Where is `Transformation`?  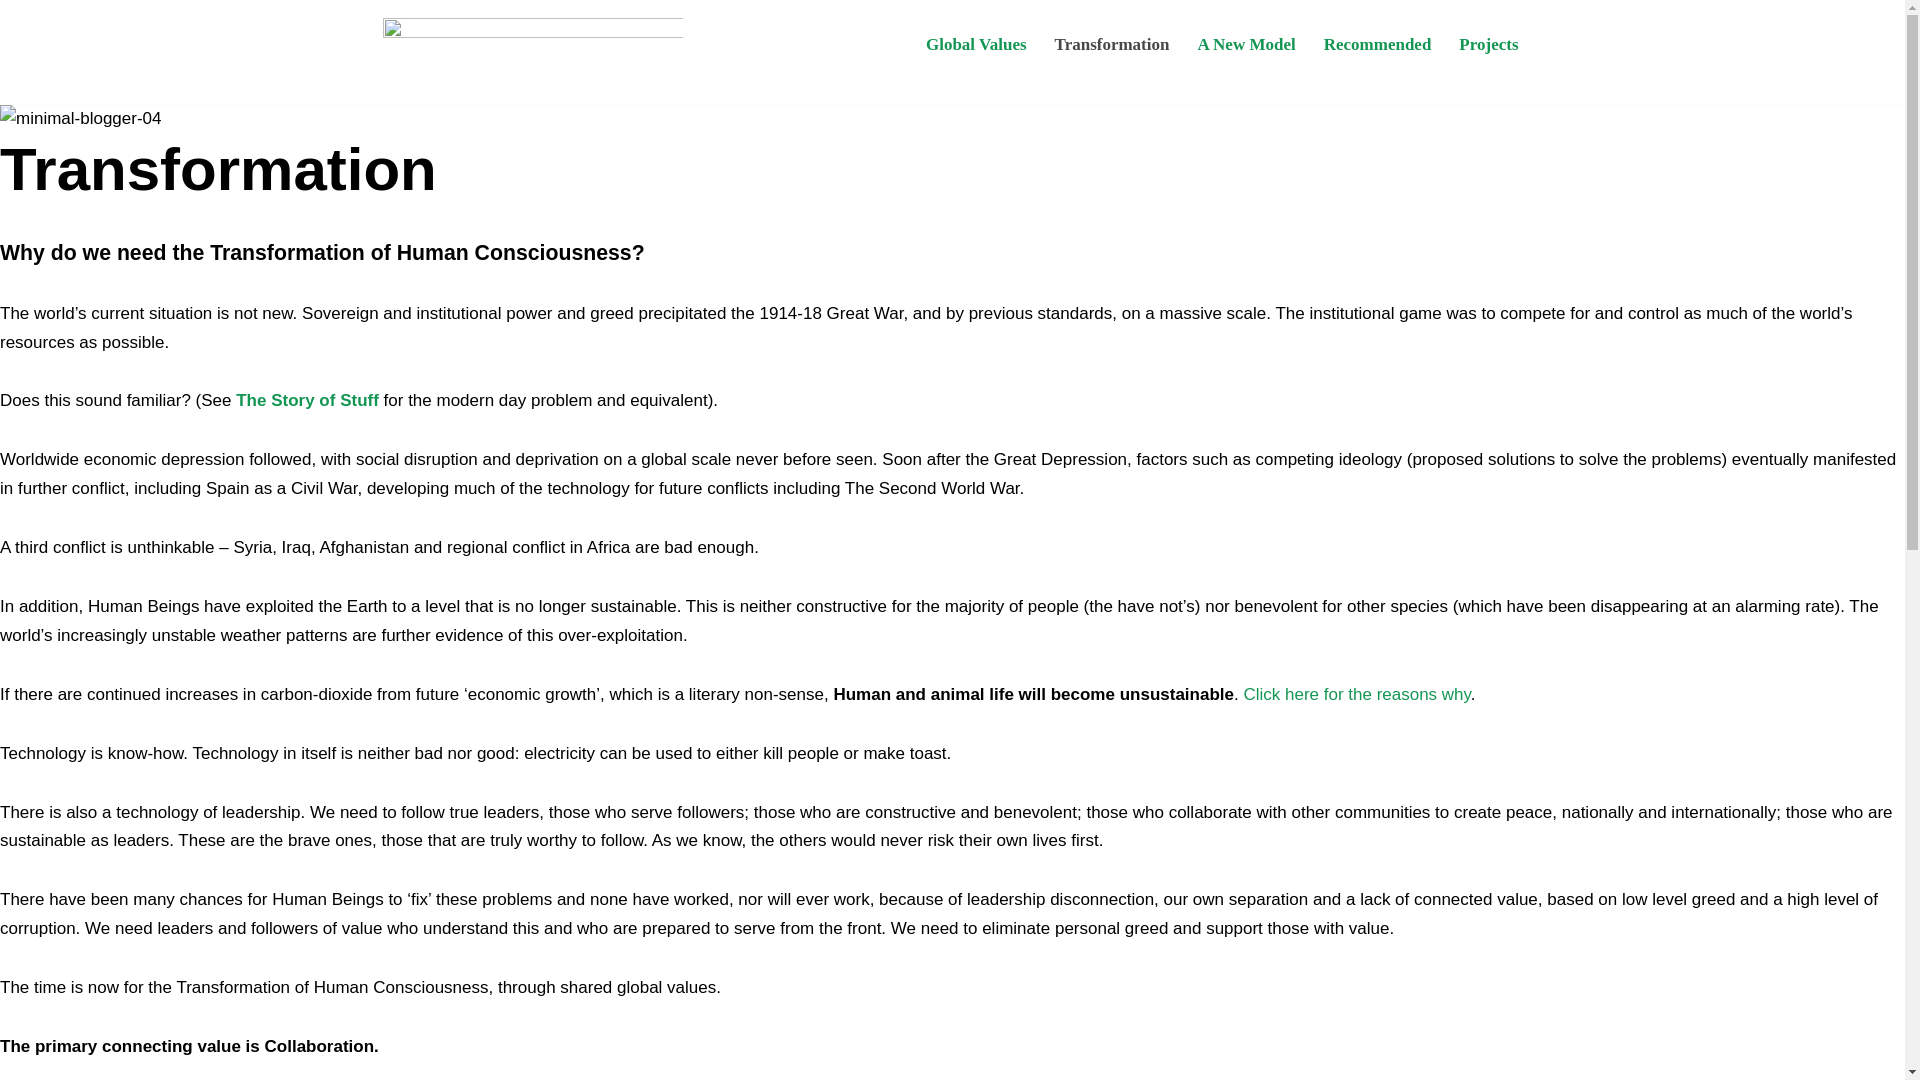 Transformation is located at coordinates (1112, 44).